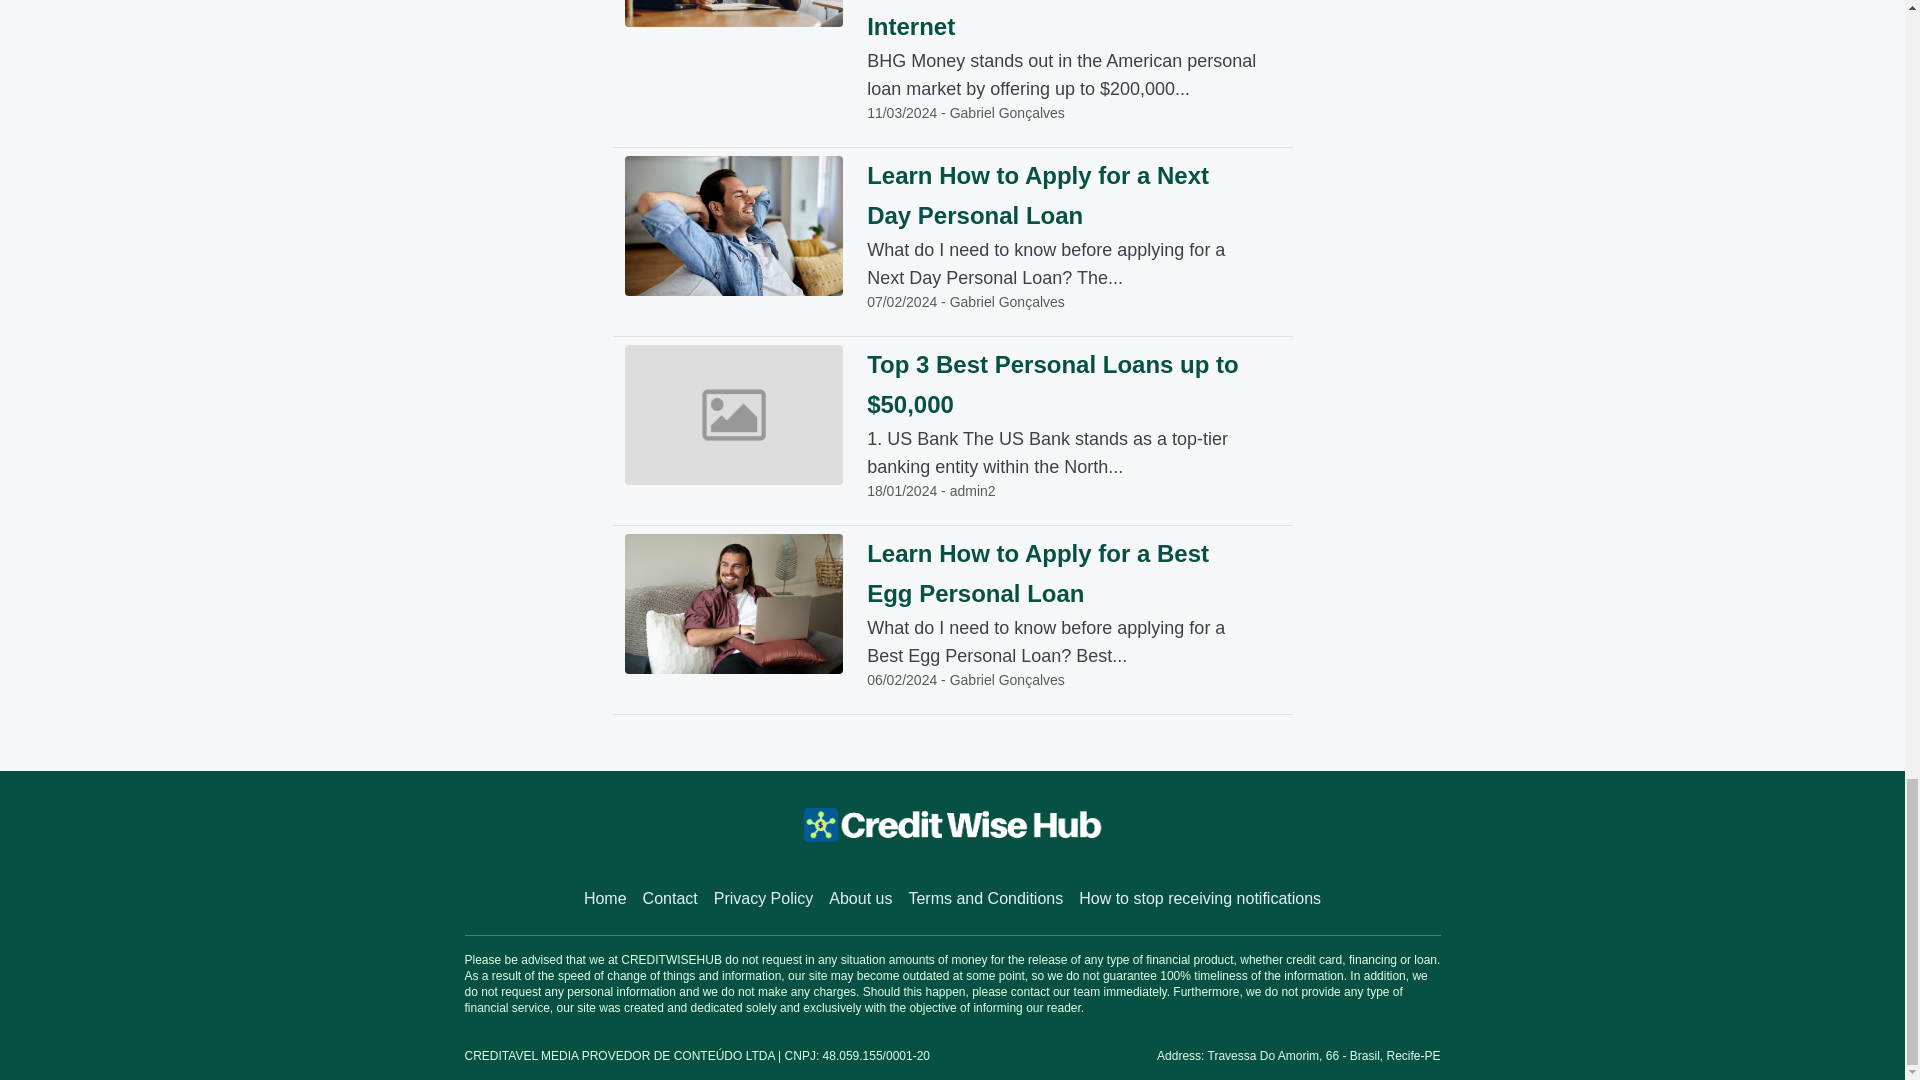  I want to click on Home, so click(605, 898).